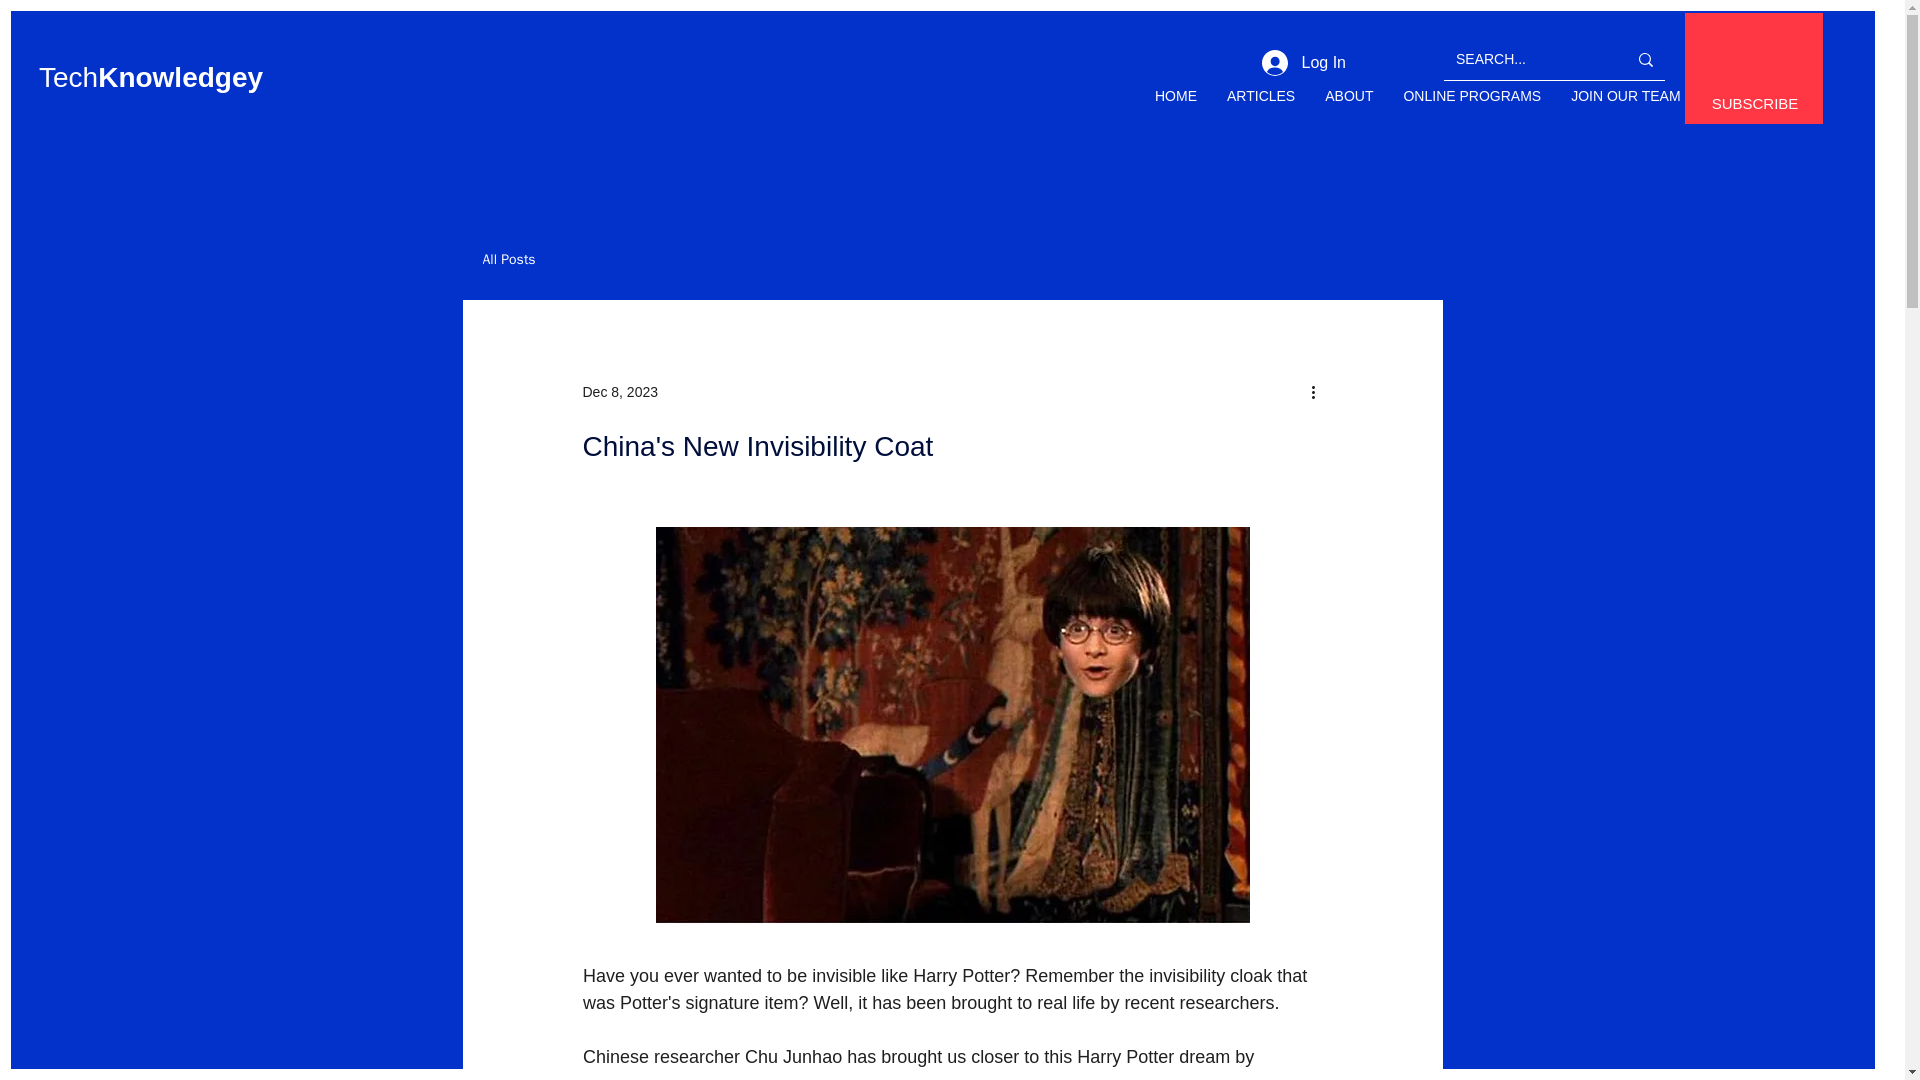 This screenshot has height=1080, width=1920. I want to click on All Posts, so click(508, 259).